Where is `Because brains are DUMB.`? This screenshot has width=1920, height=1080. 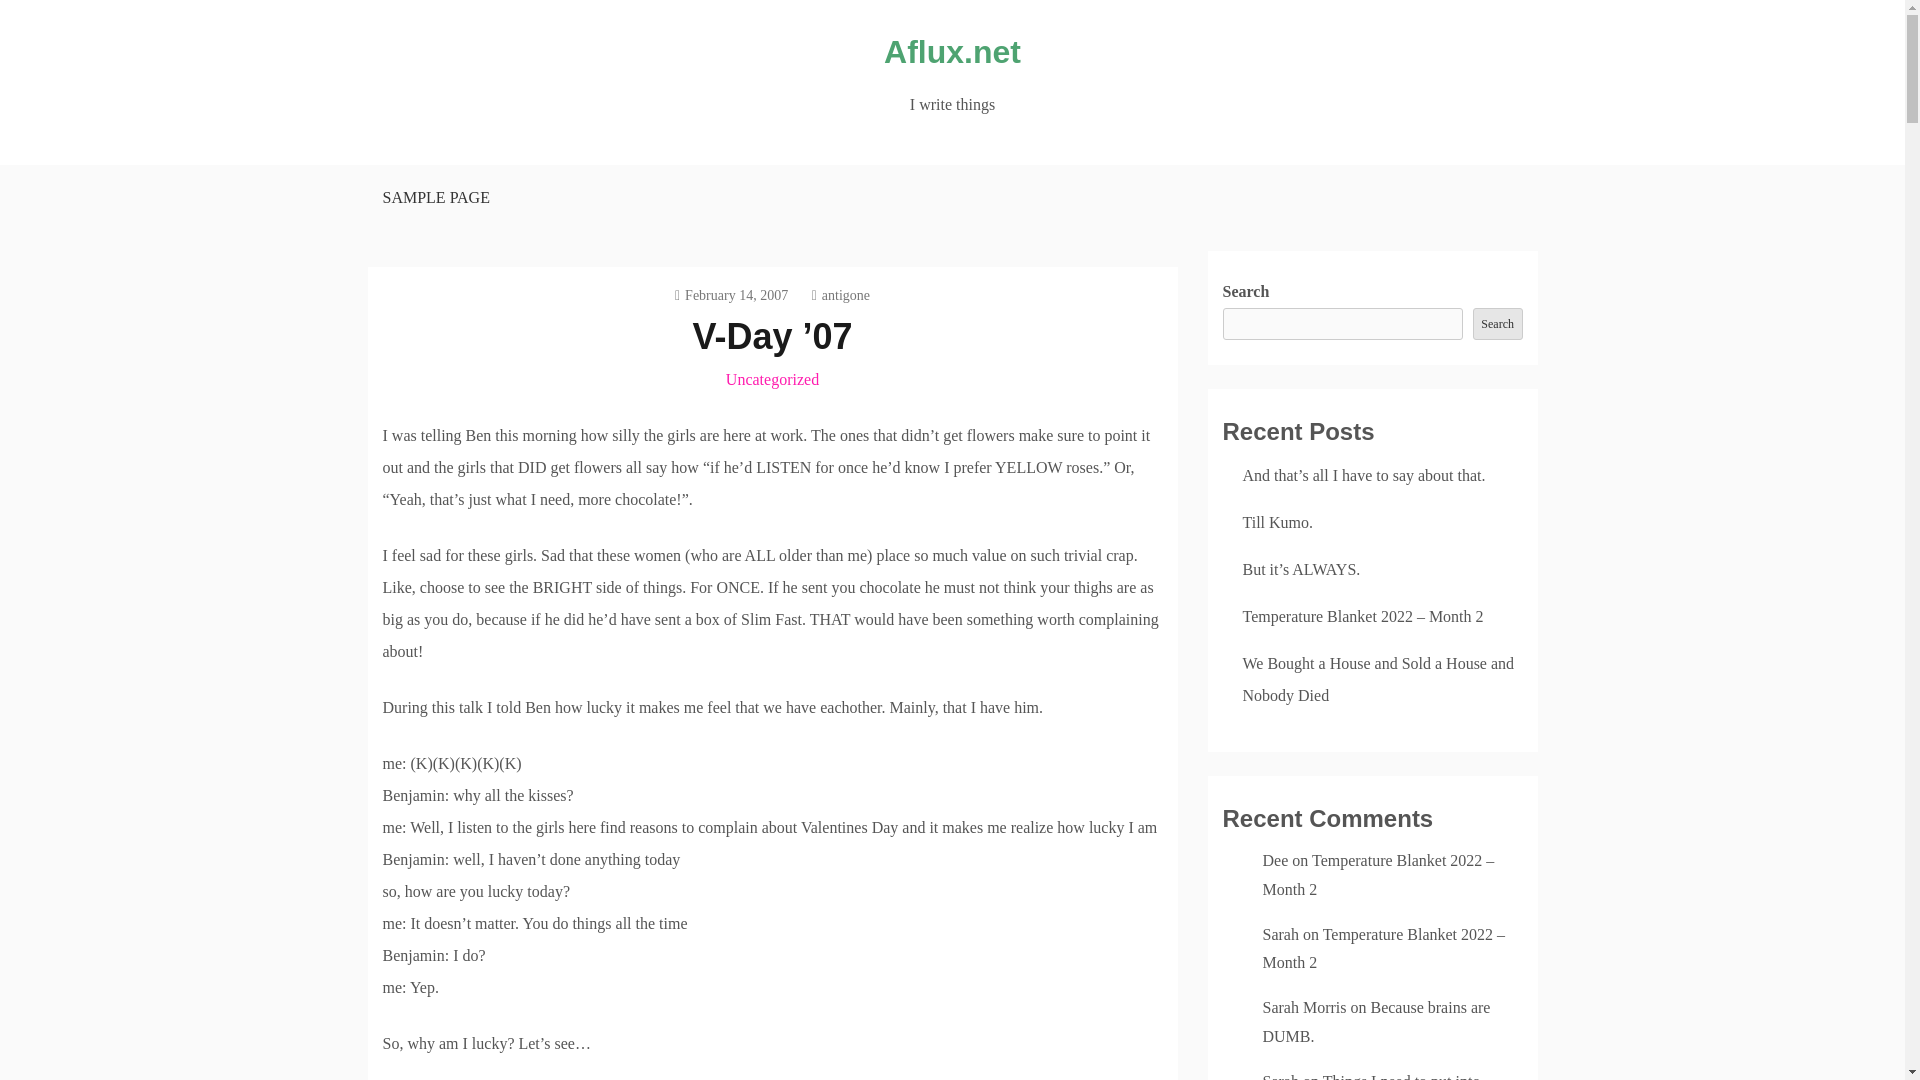
Because brains are DUMB. is located at coordinates (1375, 1022).